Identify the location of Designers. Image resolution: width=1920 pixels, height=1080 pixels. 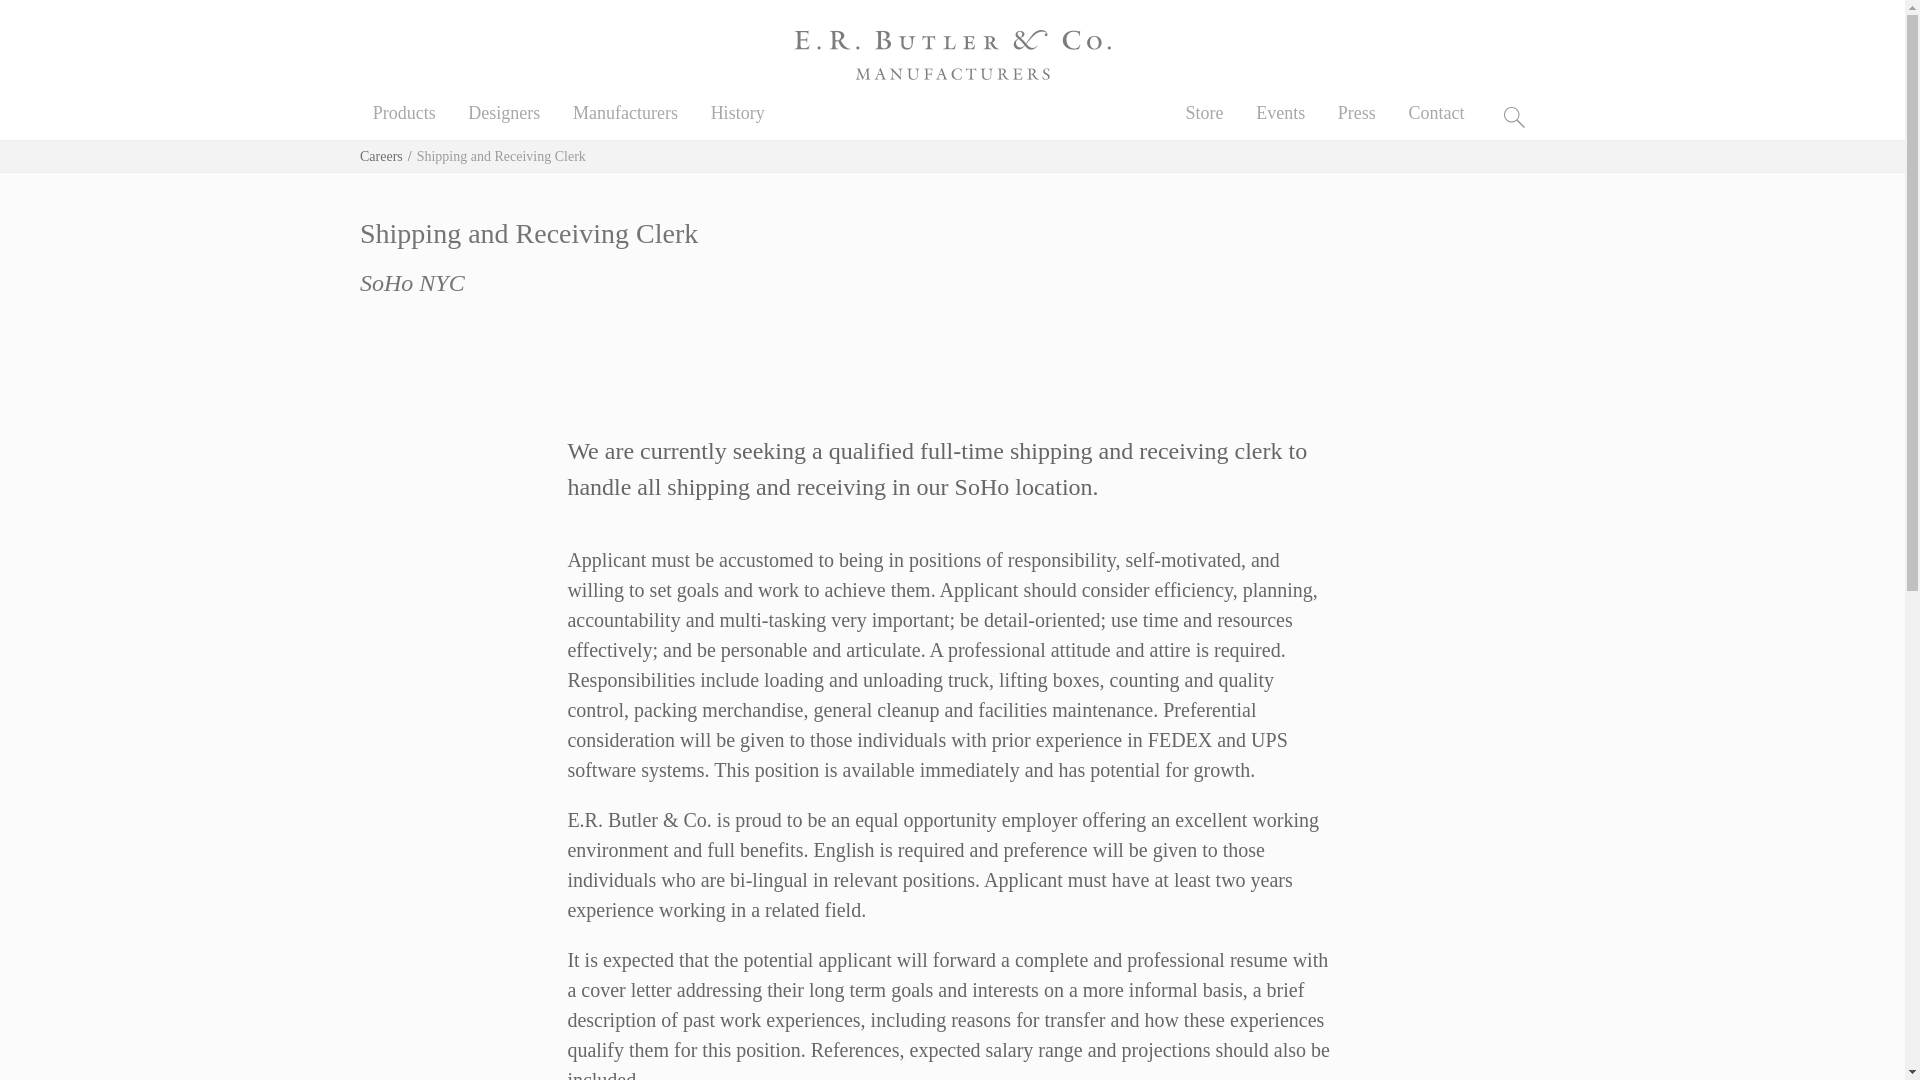
(504, 112).